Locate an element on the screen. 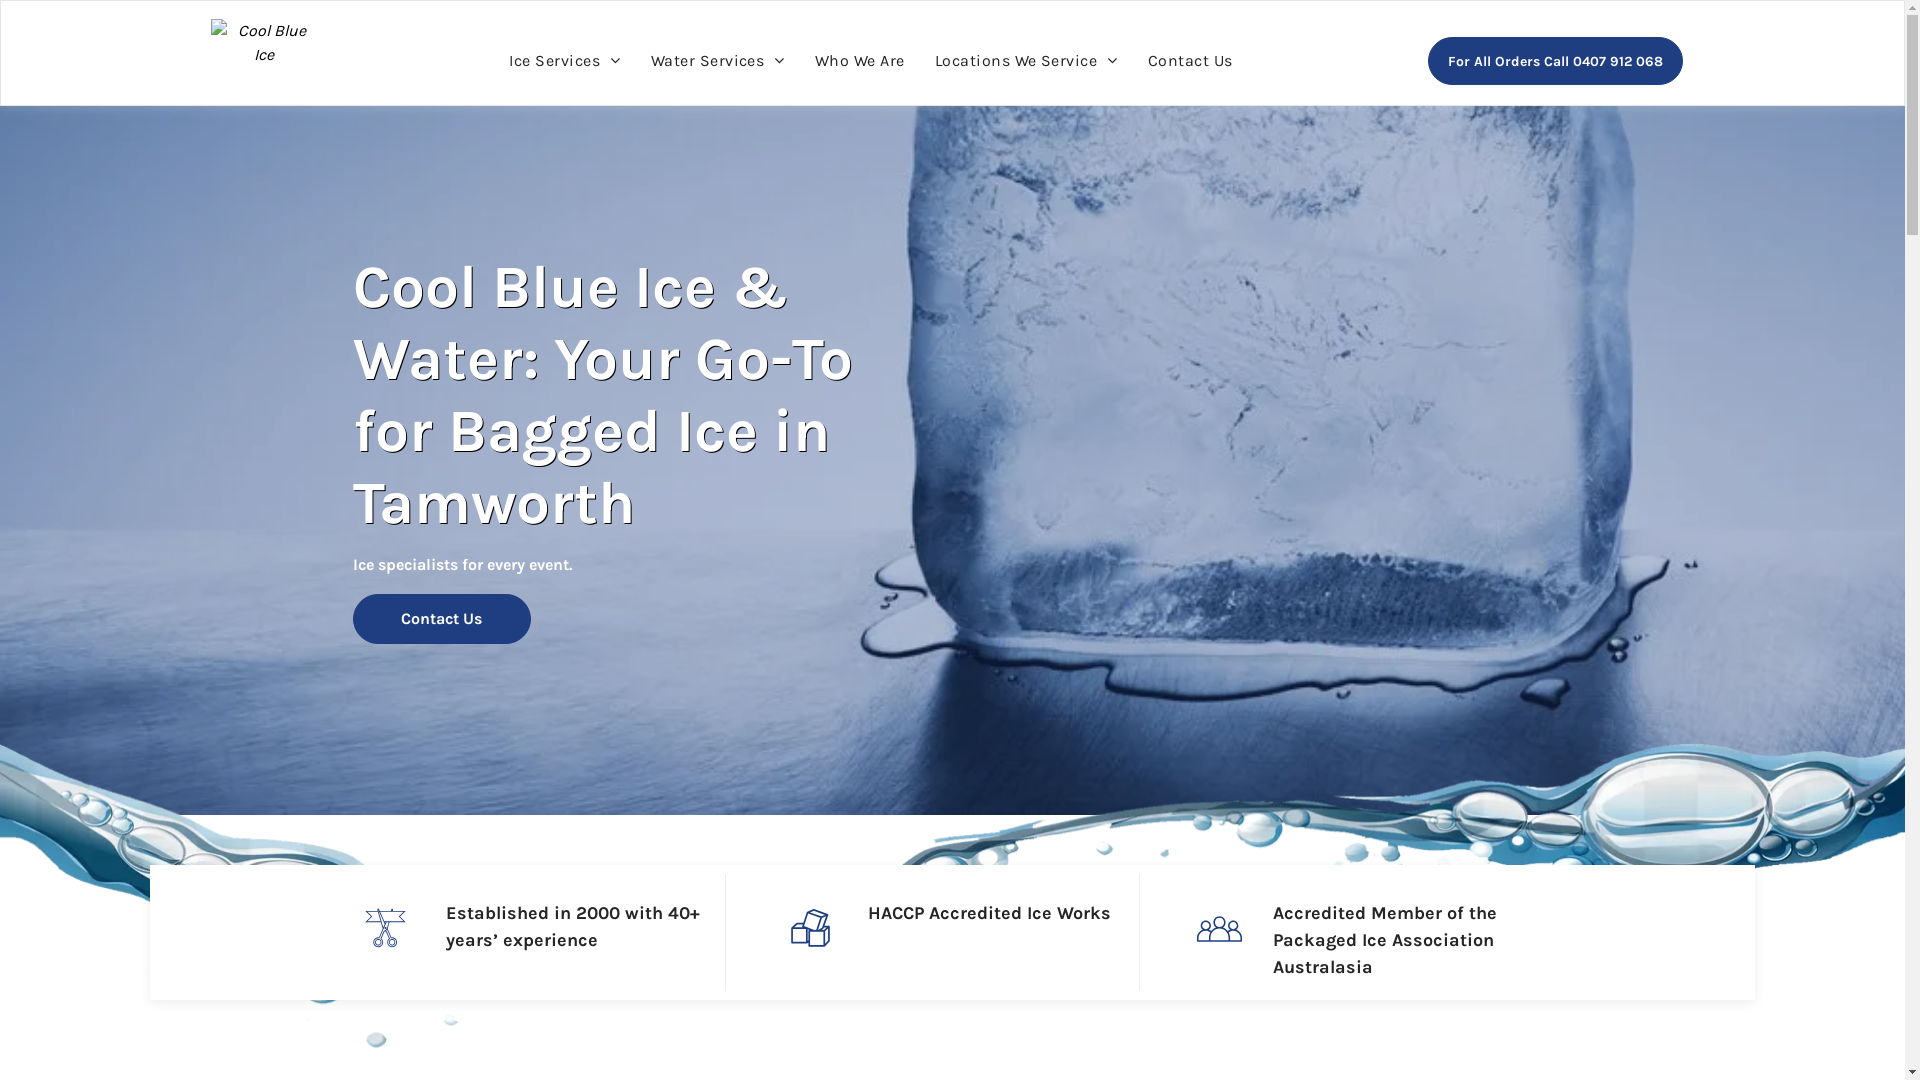 The width and height of the screenshot is (1920, 1080). Water Services is located at coordinates (718, 60).